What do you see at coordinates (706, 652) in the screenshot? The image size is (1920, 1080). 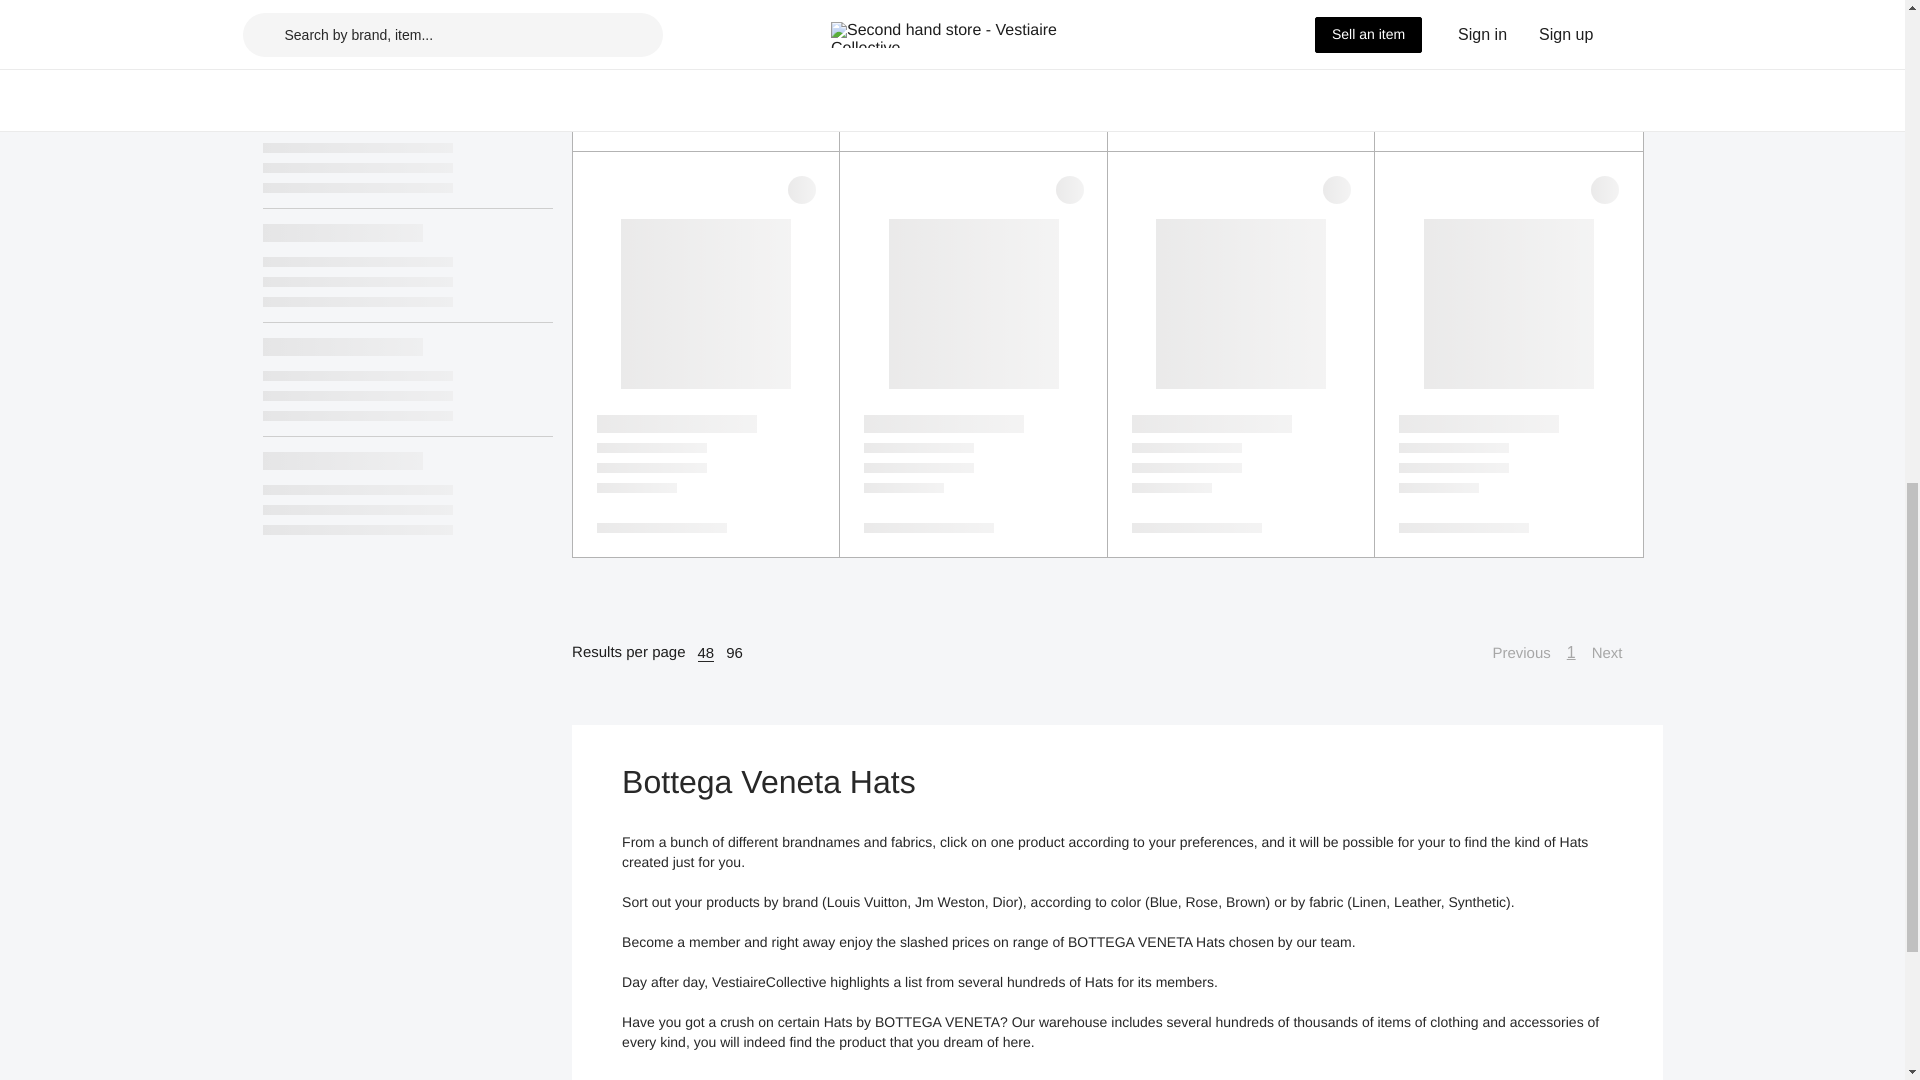 I see `48` at bounding box center [706, 652].